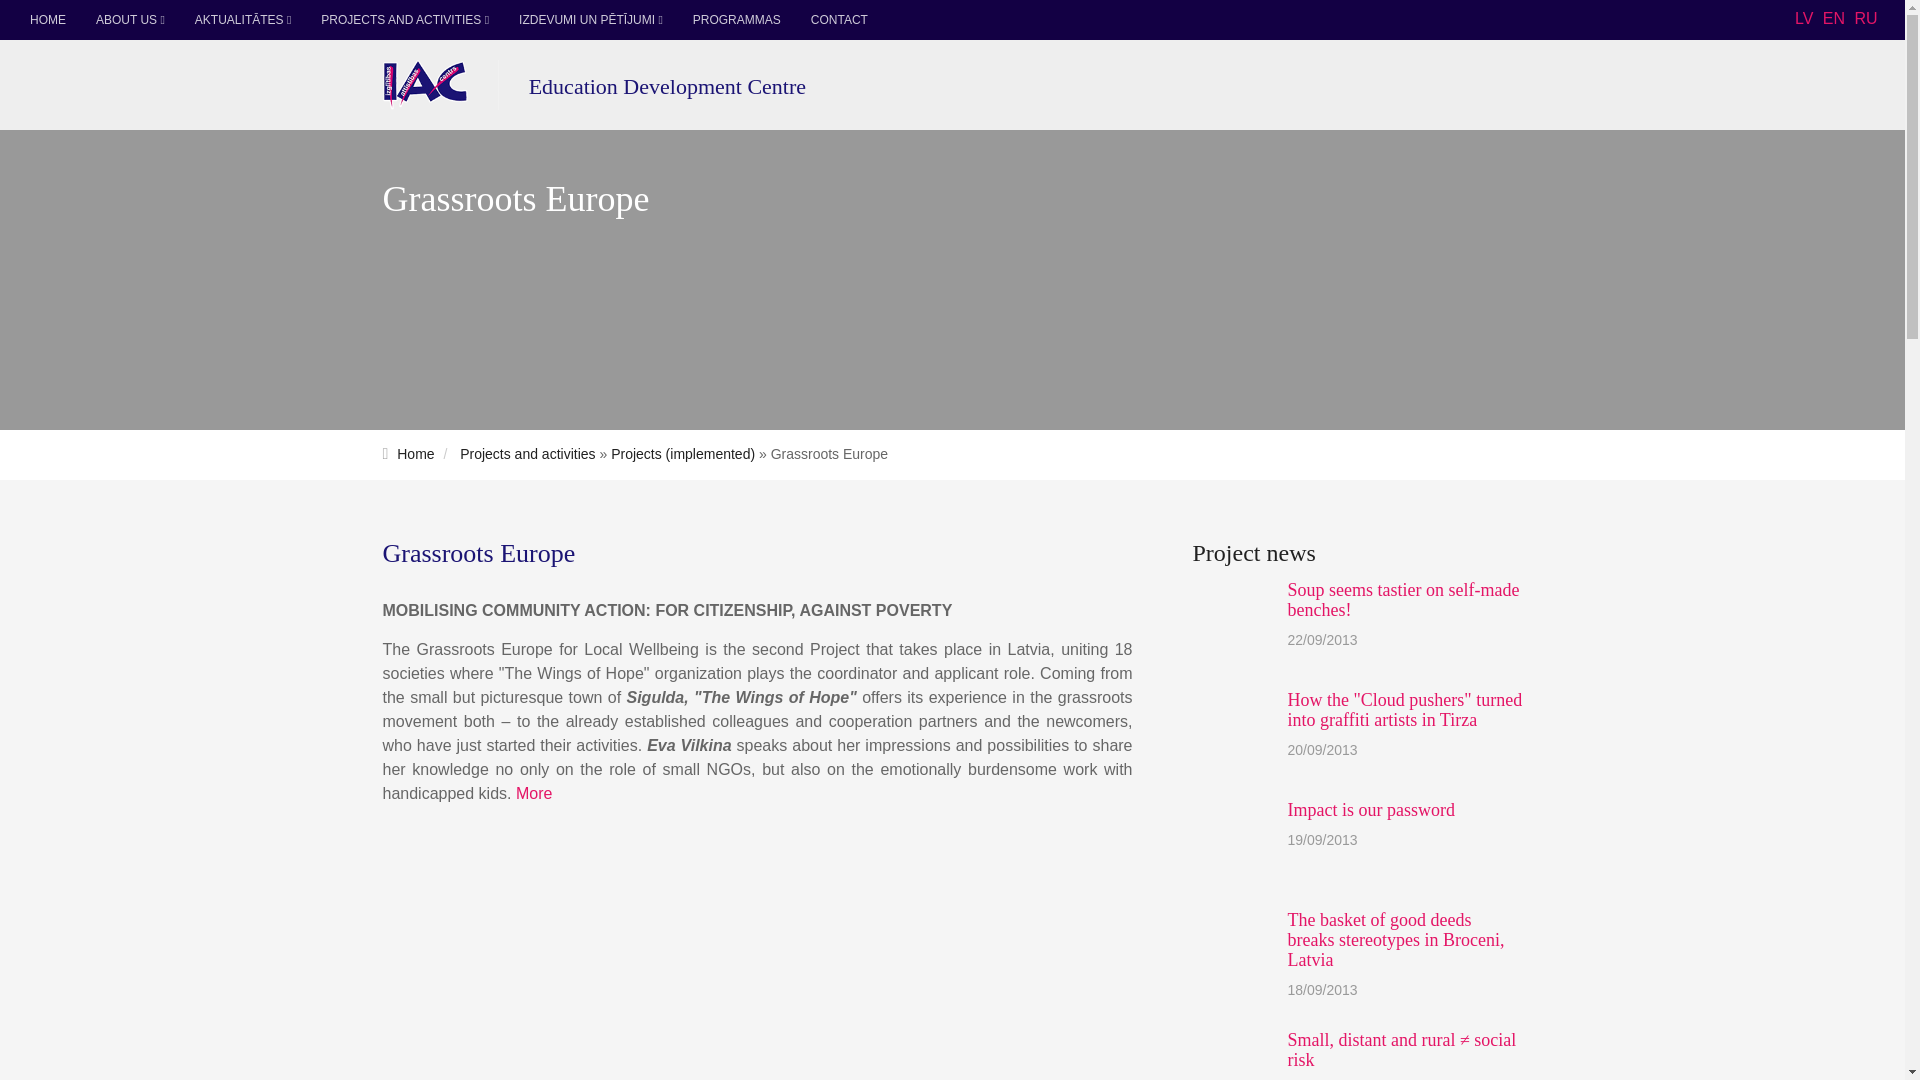  I want to click on Impact is our password, so click(1372, 810).